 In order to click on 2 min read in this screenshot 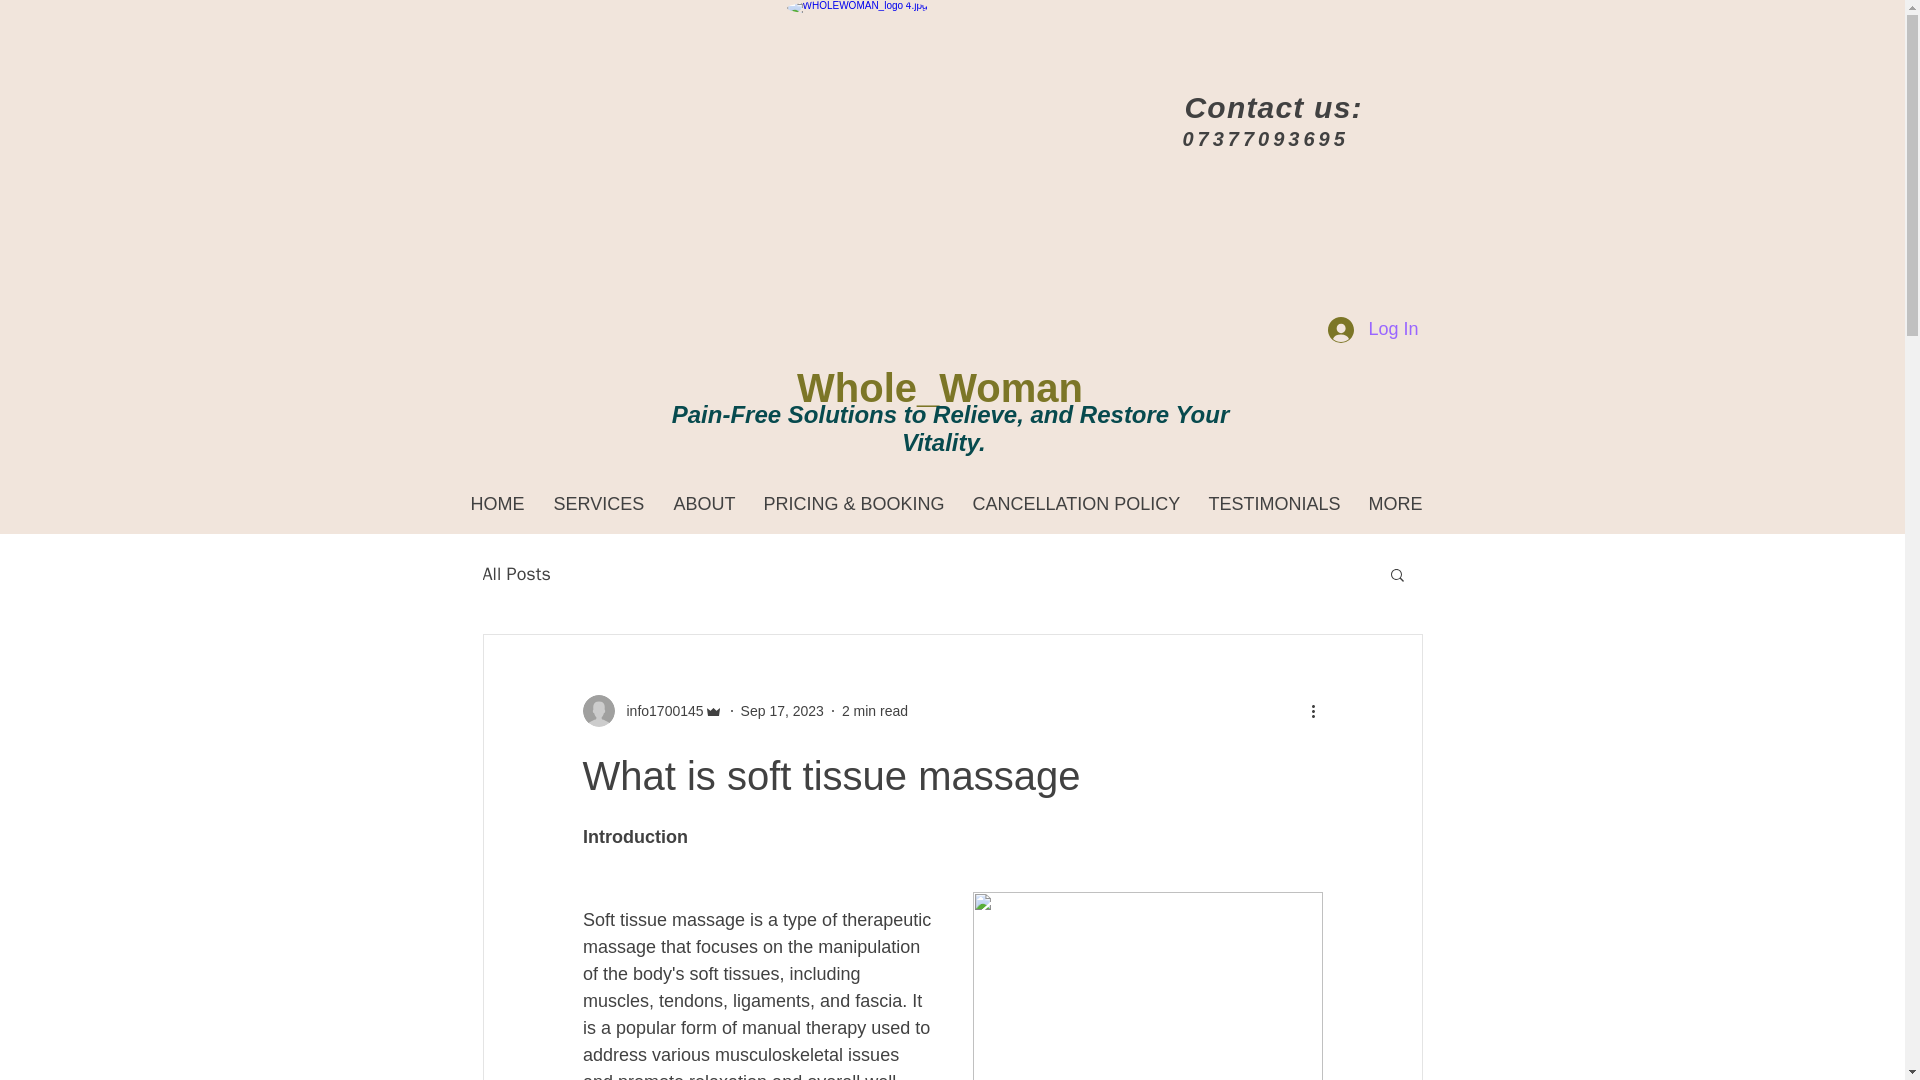, I will do `click(875, 711)`.